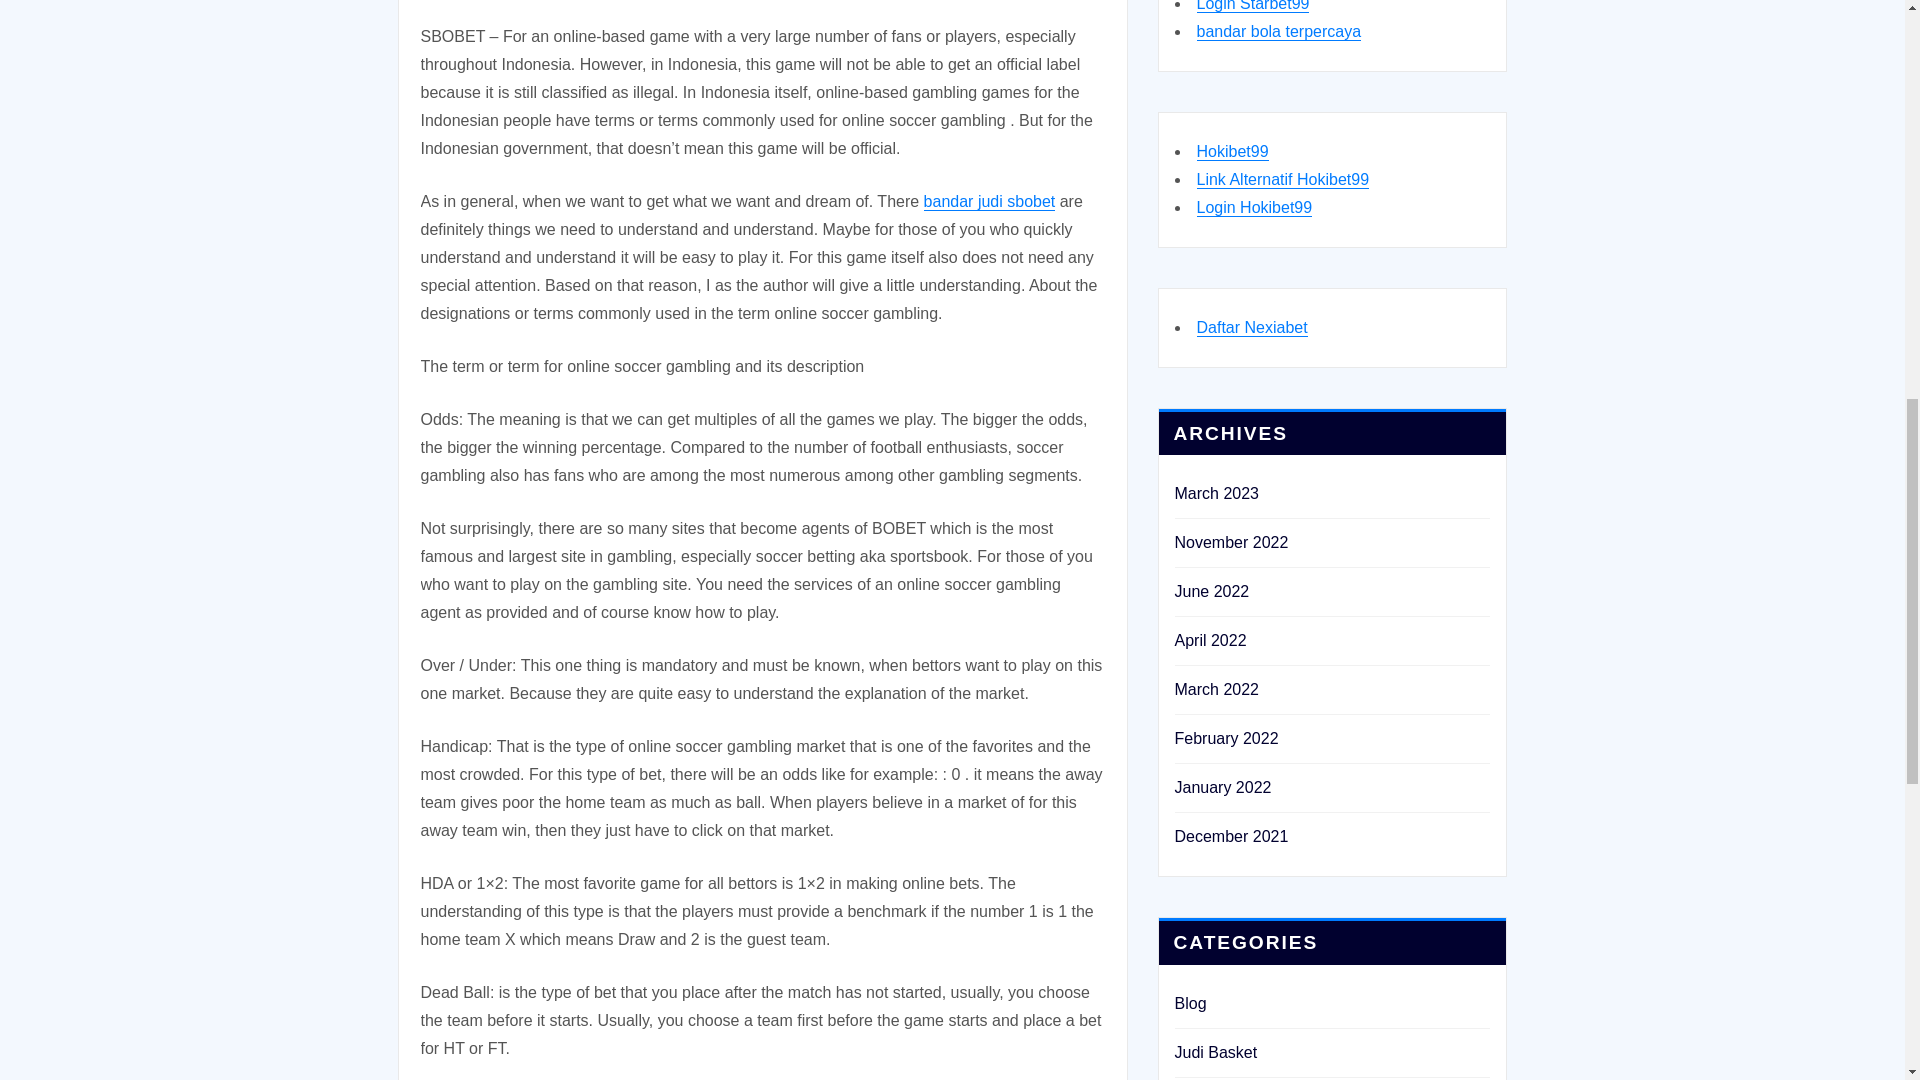  What do you see at coordinates (1230, 836) in the screenshot?
I see `December 2021` at bounding box center [1230, 836].